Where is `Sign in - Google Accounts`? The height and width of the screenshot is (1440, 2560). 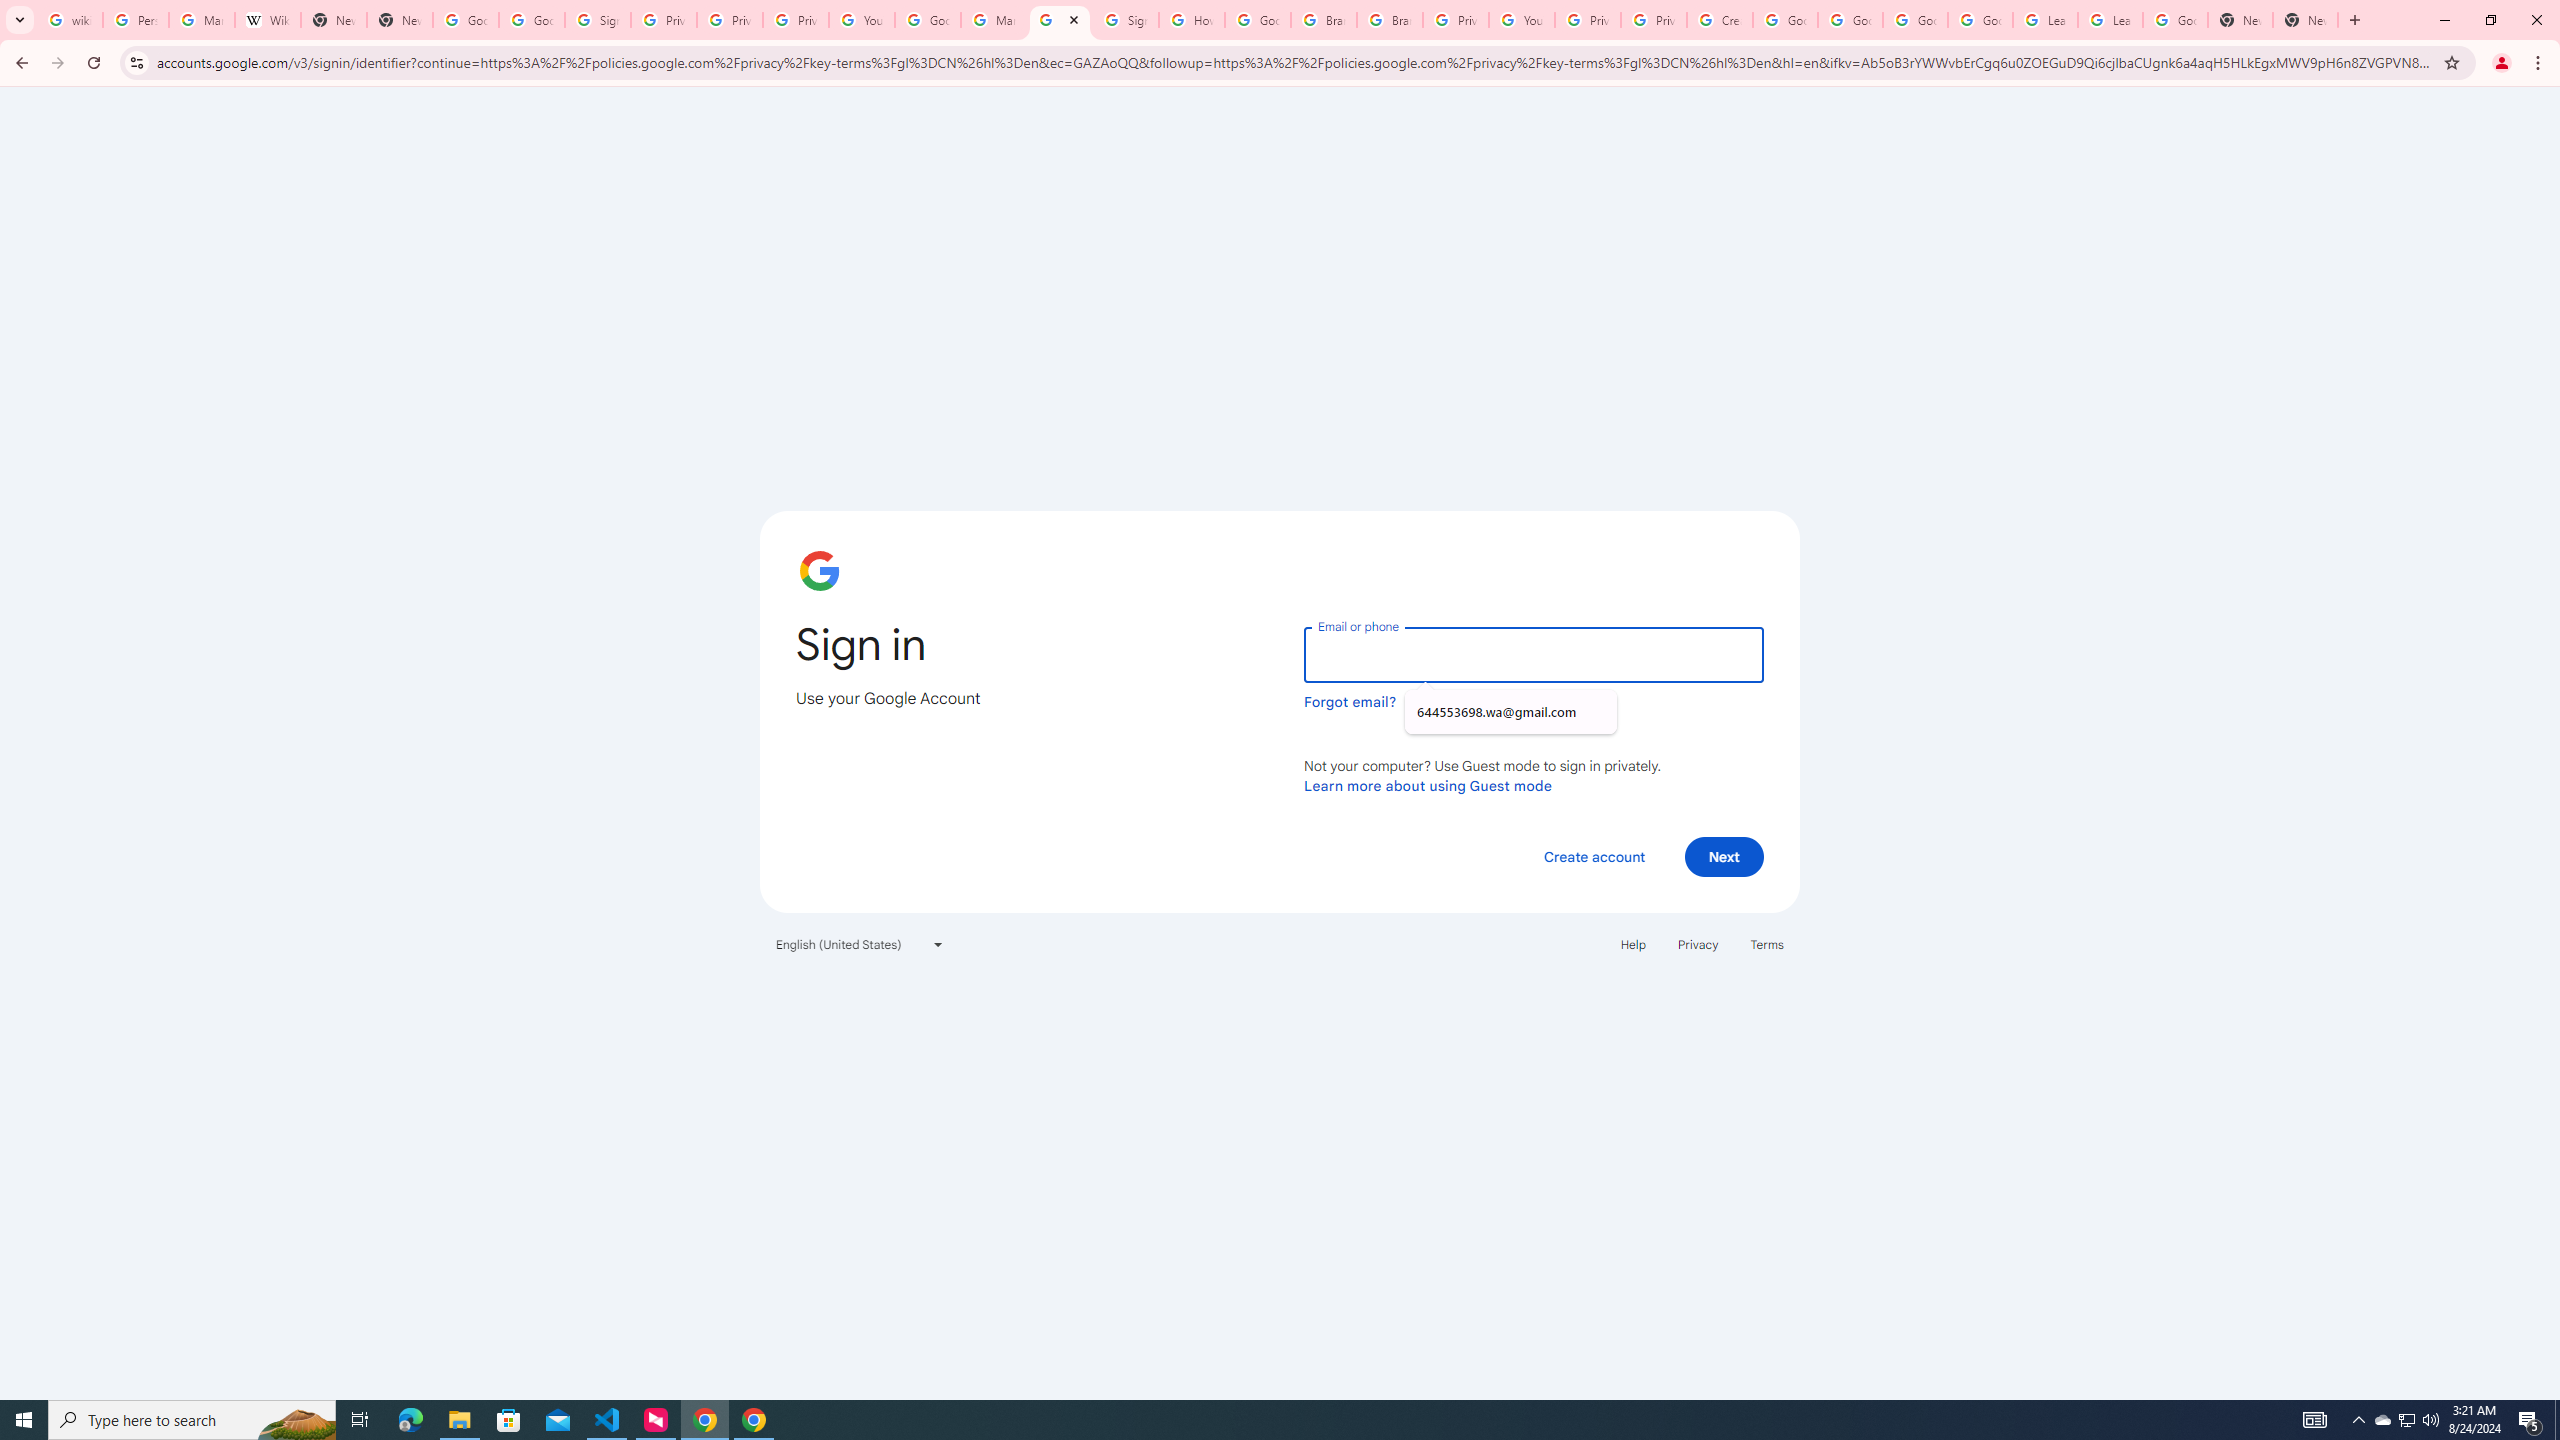 Sign in - Google Accounts is located at coordinates (1059, 20).